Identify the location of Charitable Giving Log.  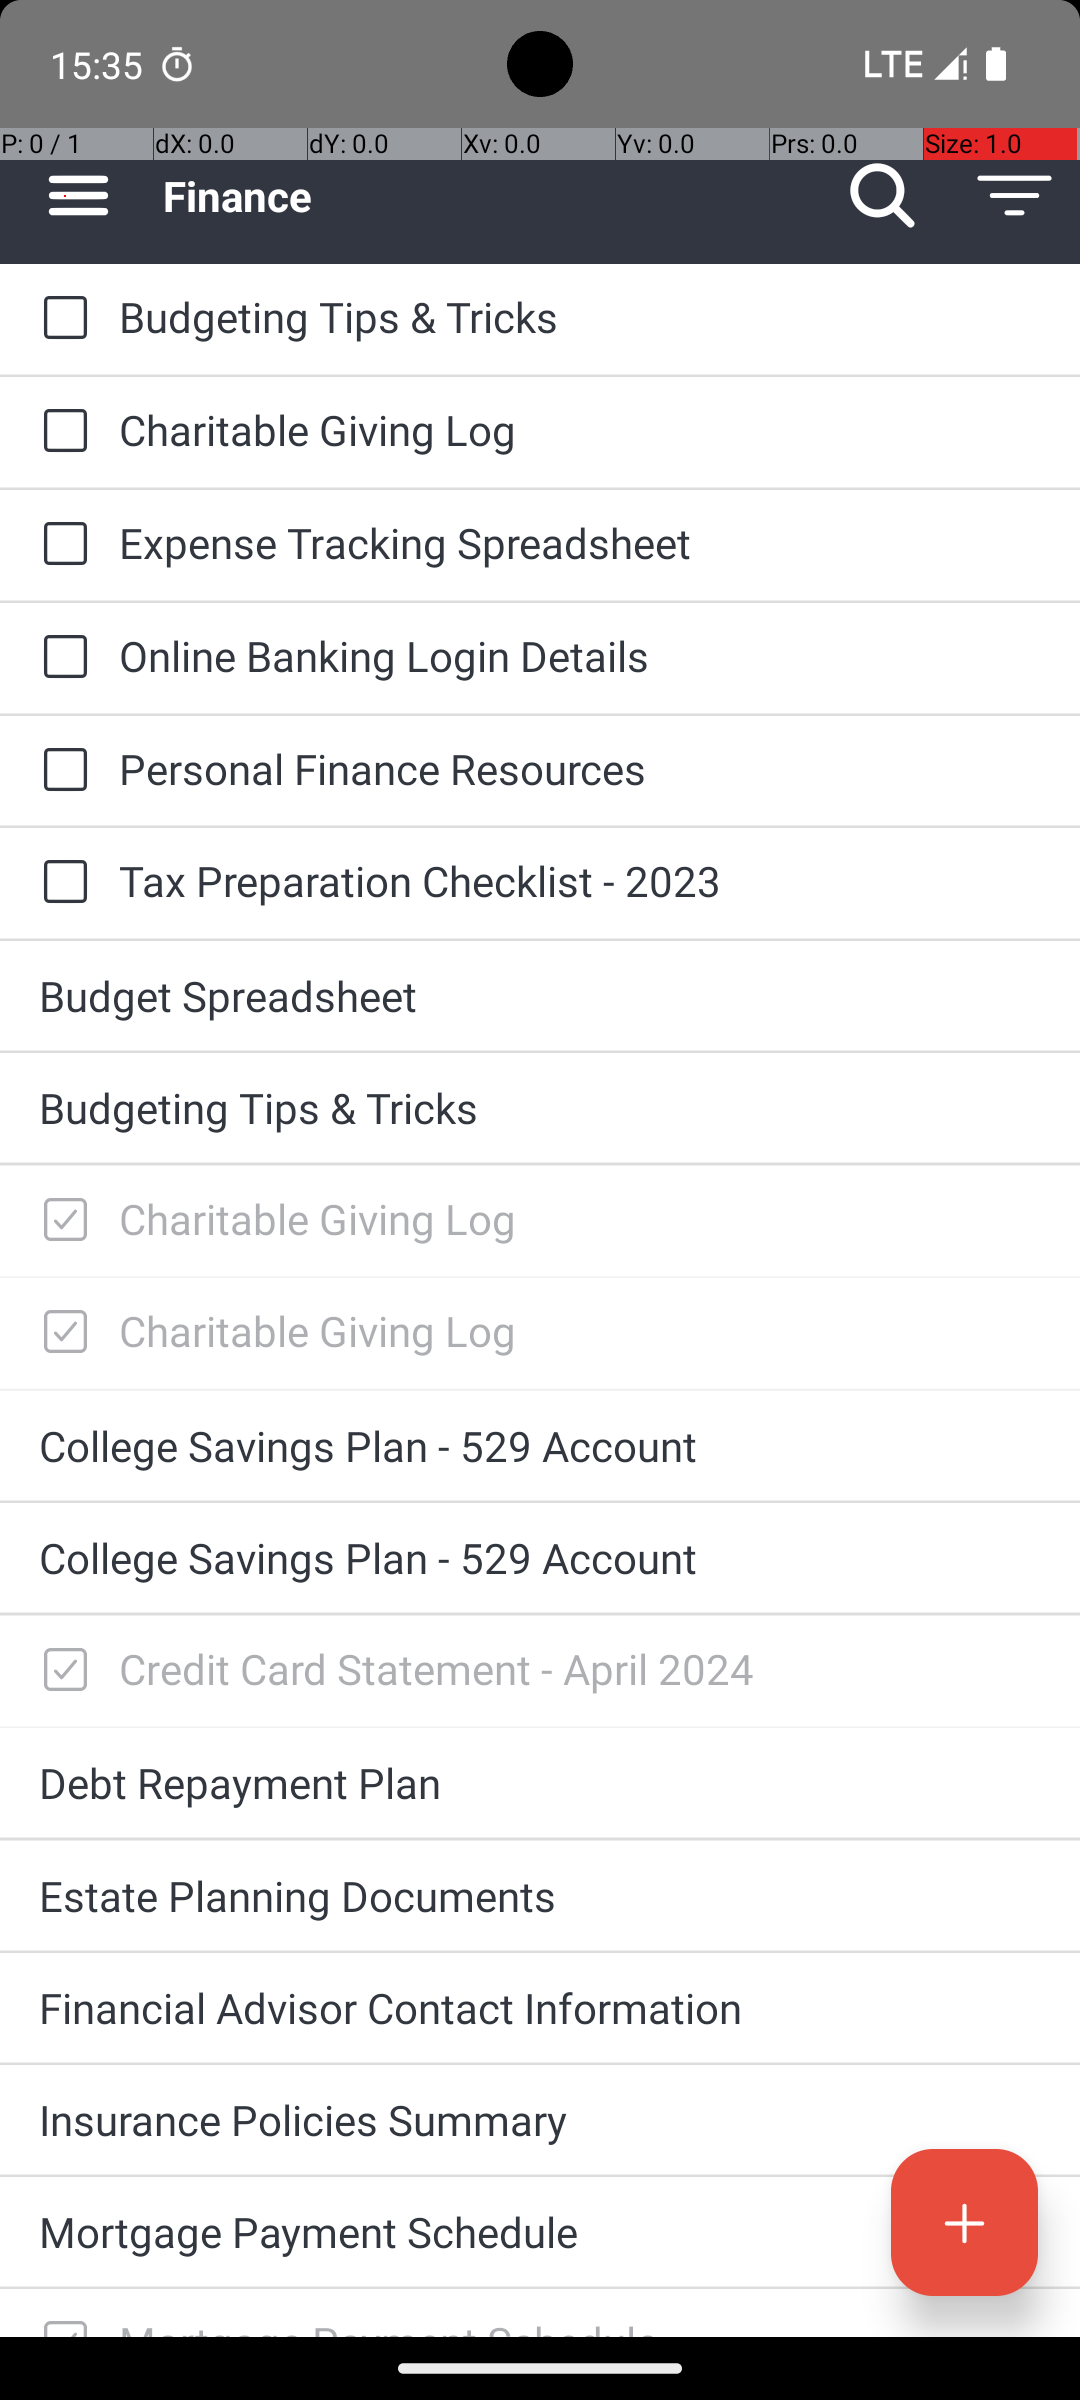
(580, 430).